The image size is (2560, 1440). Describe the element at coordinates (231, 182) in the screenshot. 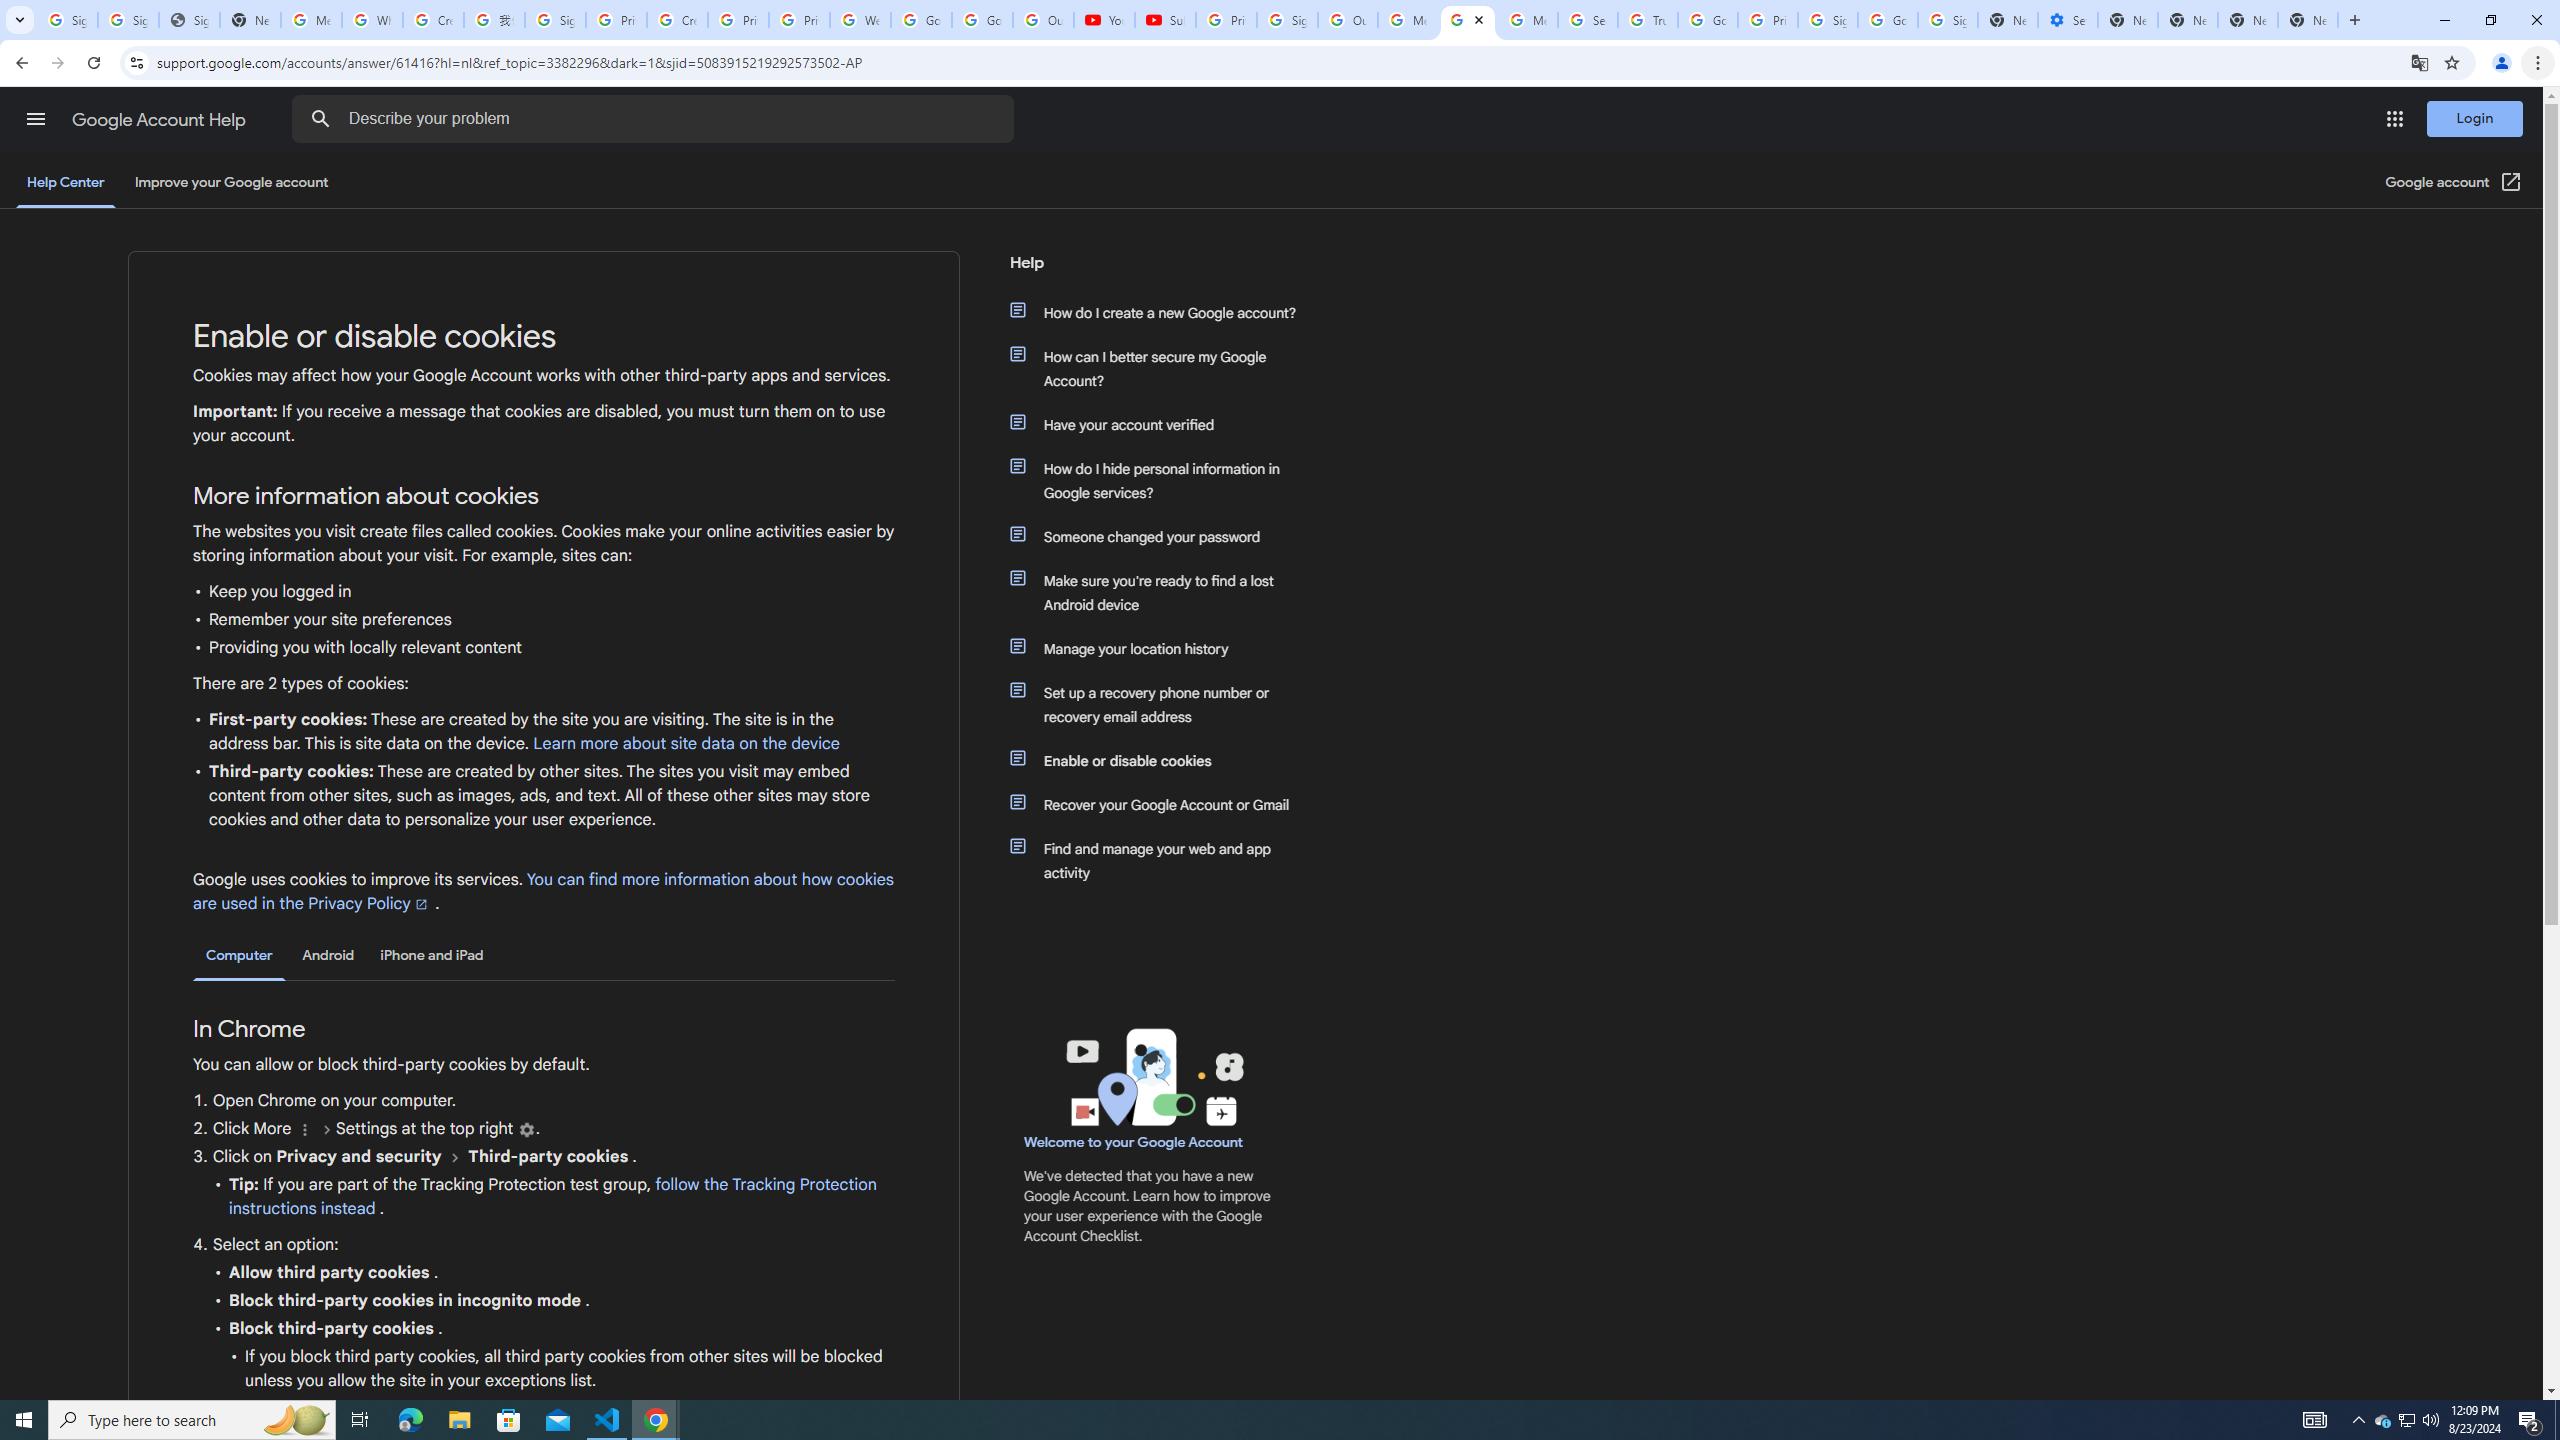

I see `Improve your Google account` at that location.